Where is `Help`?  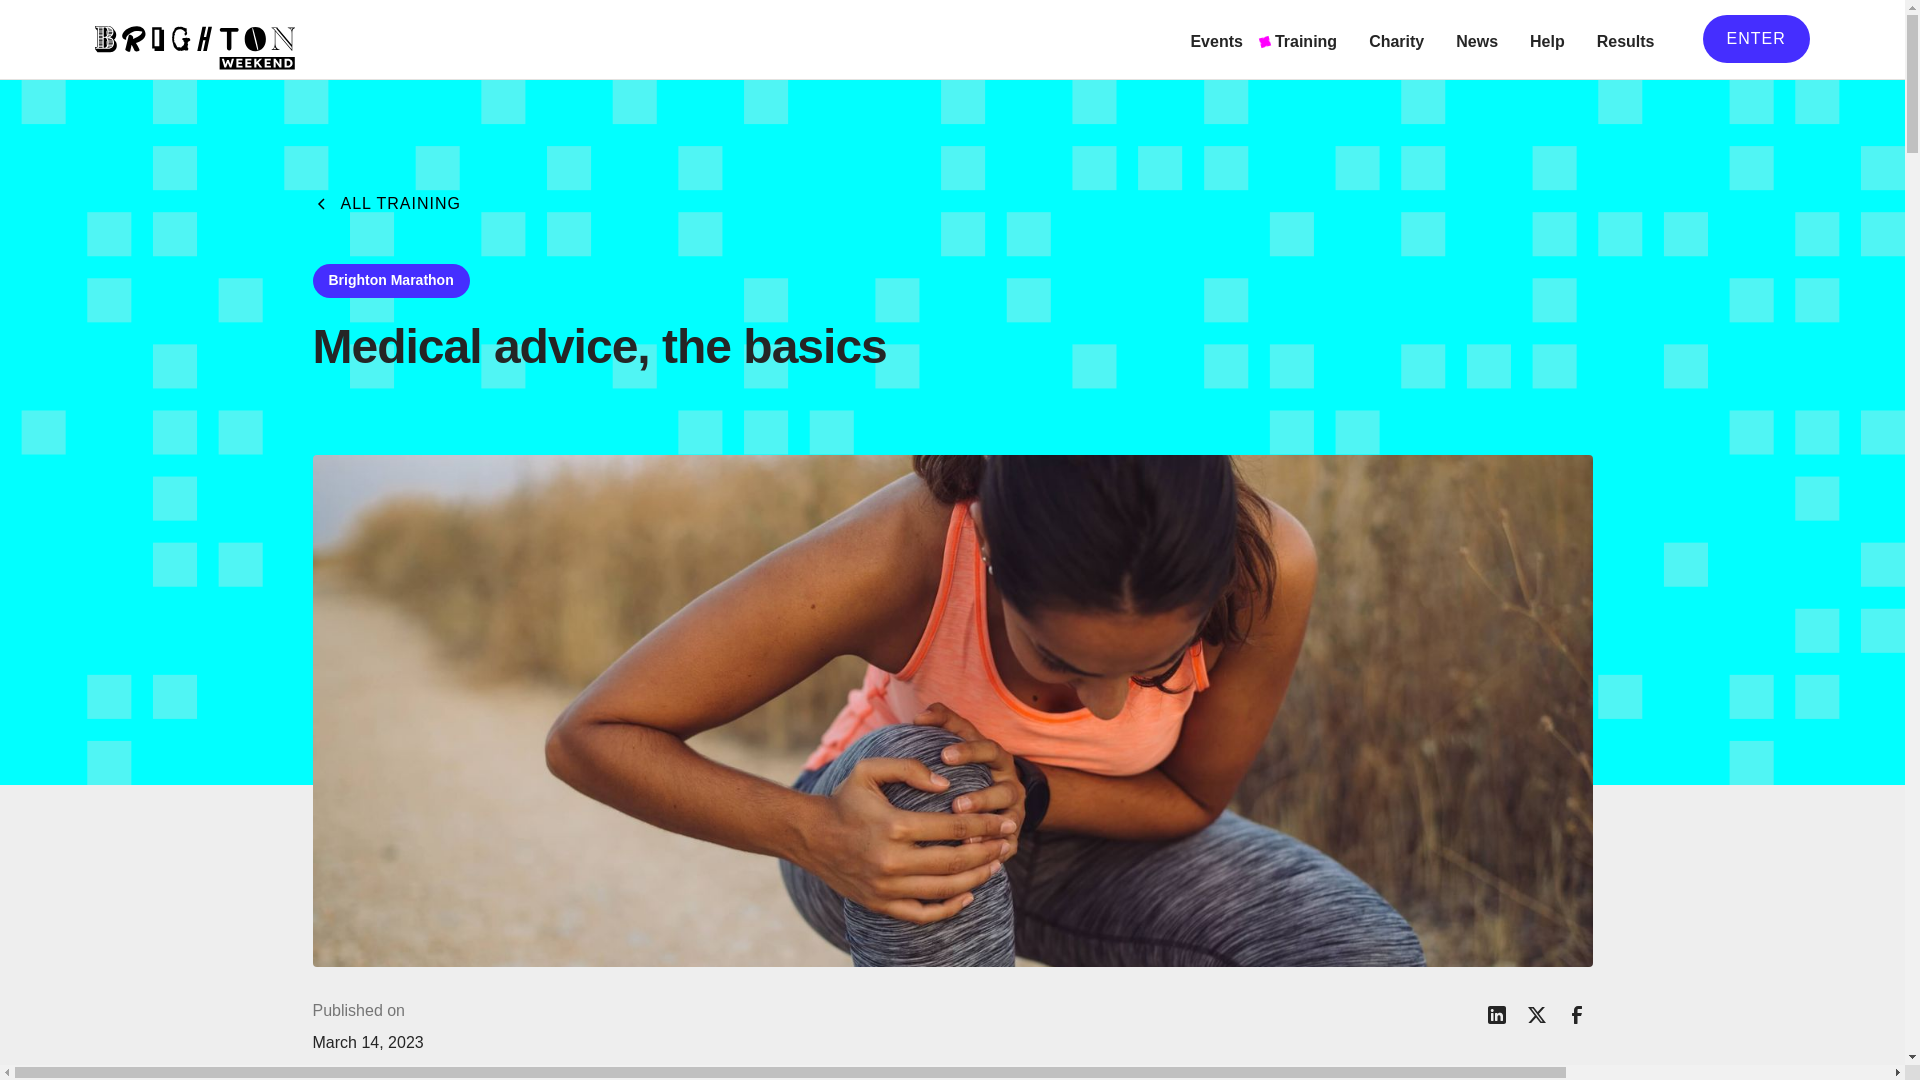
Help is located at coordinates (1547, 39).